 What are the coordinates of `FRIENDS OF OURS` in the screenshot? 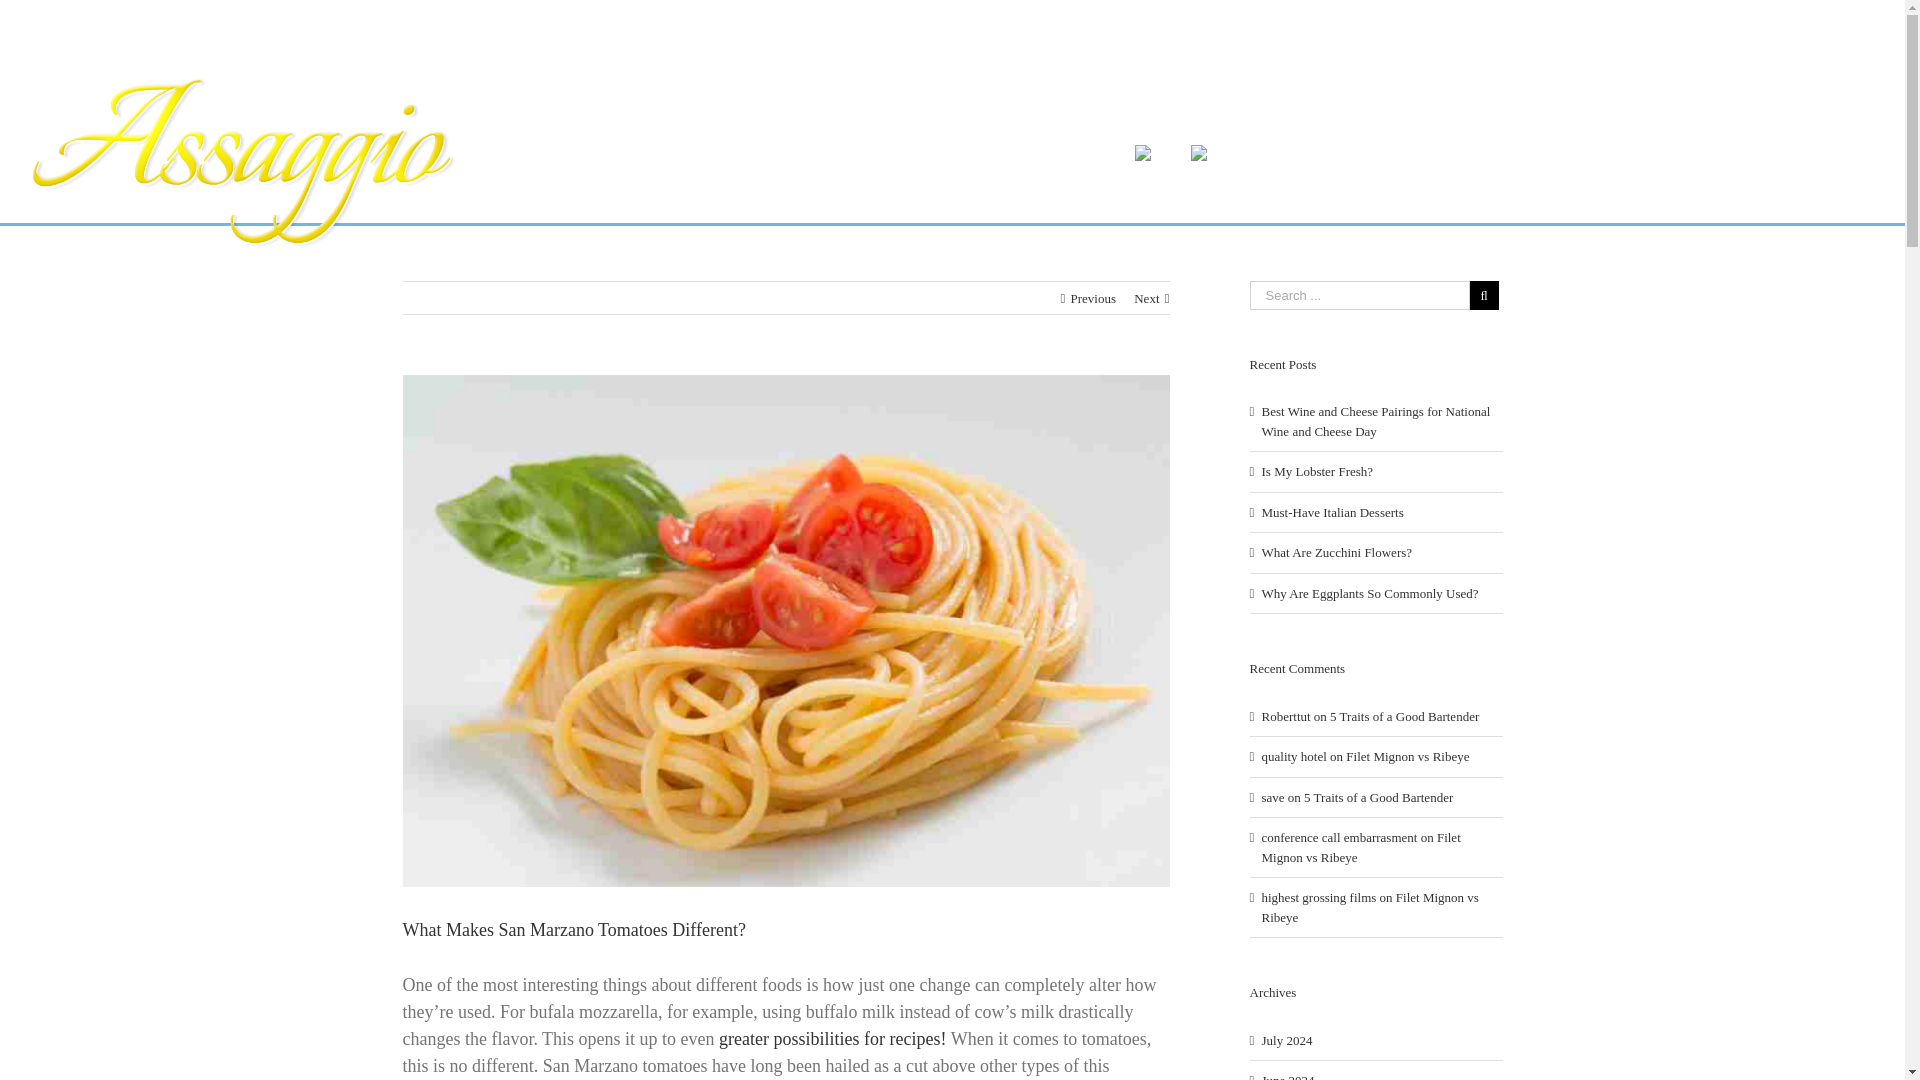 It's located at (890, 154).